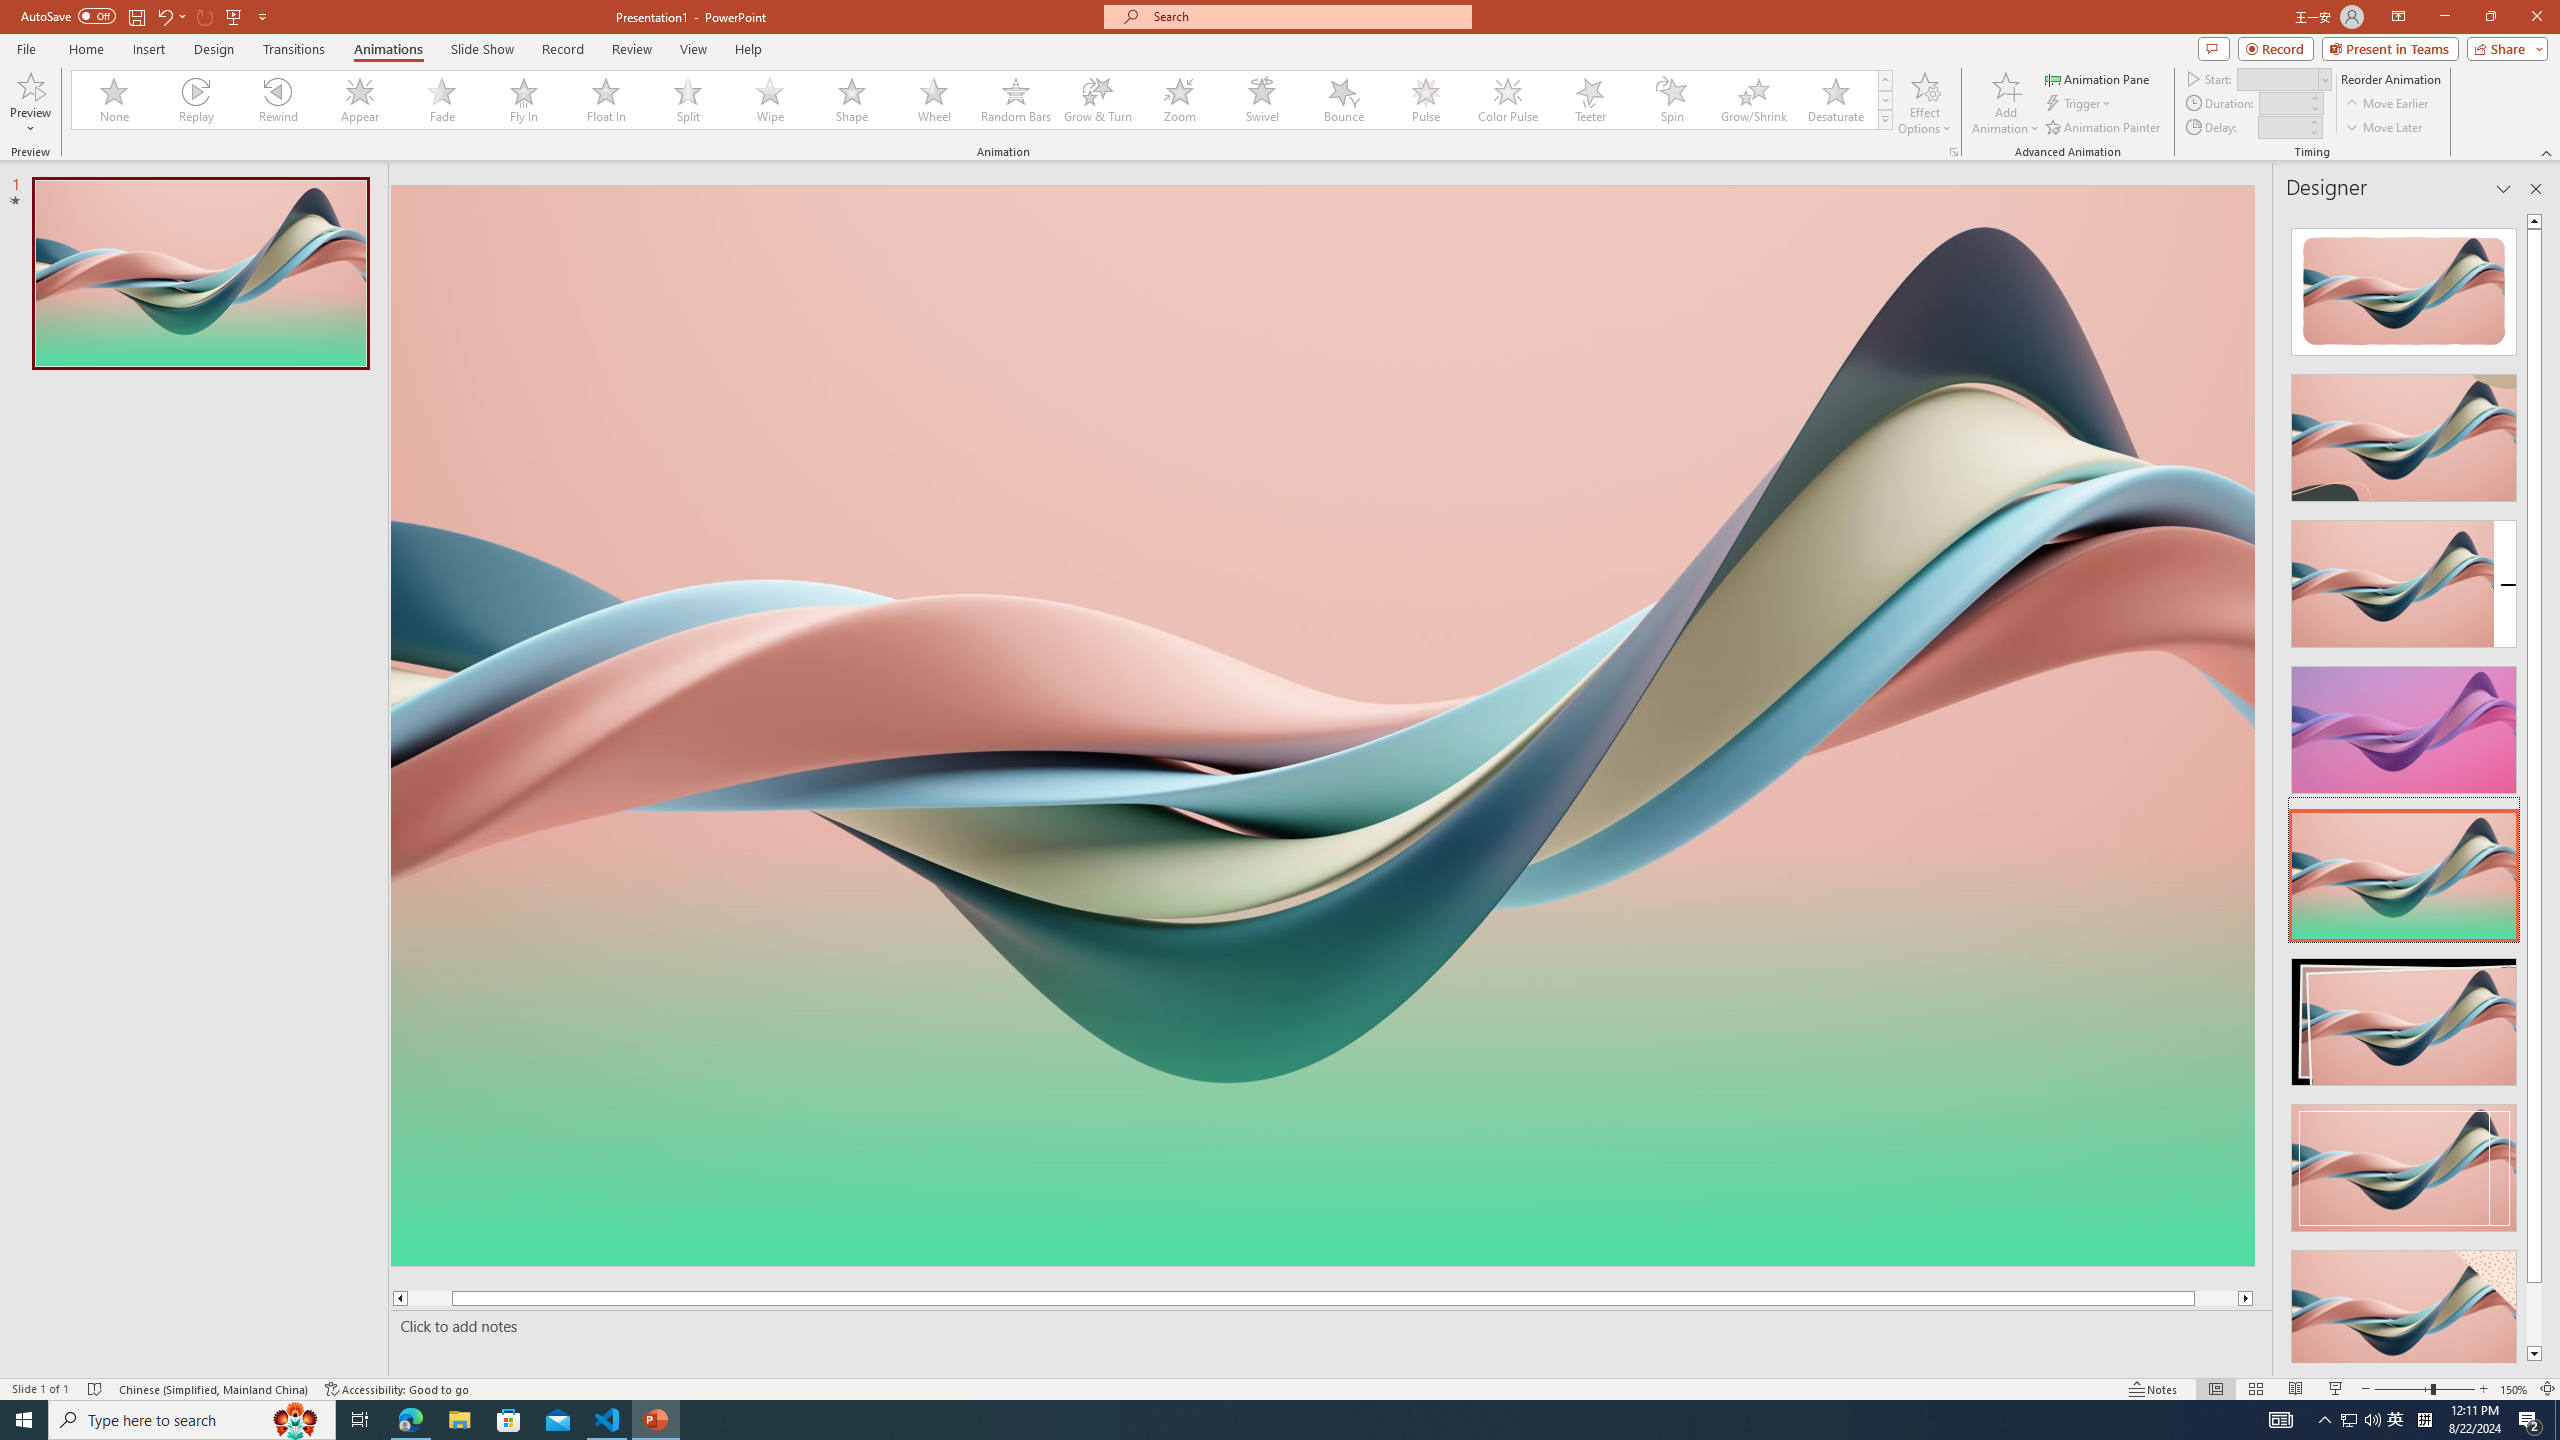 The height and width of the screenshot is (1440, 2560). What do you see at coordinates (1098, 100) in the screenshot?
I see `Grow & Turn` at bounding box center [1098, 100].